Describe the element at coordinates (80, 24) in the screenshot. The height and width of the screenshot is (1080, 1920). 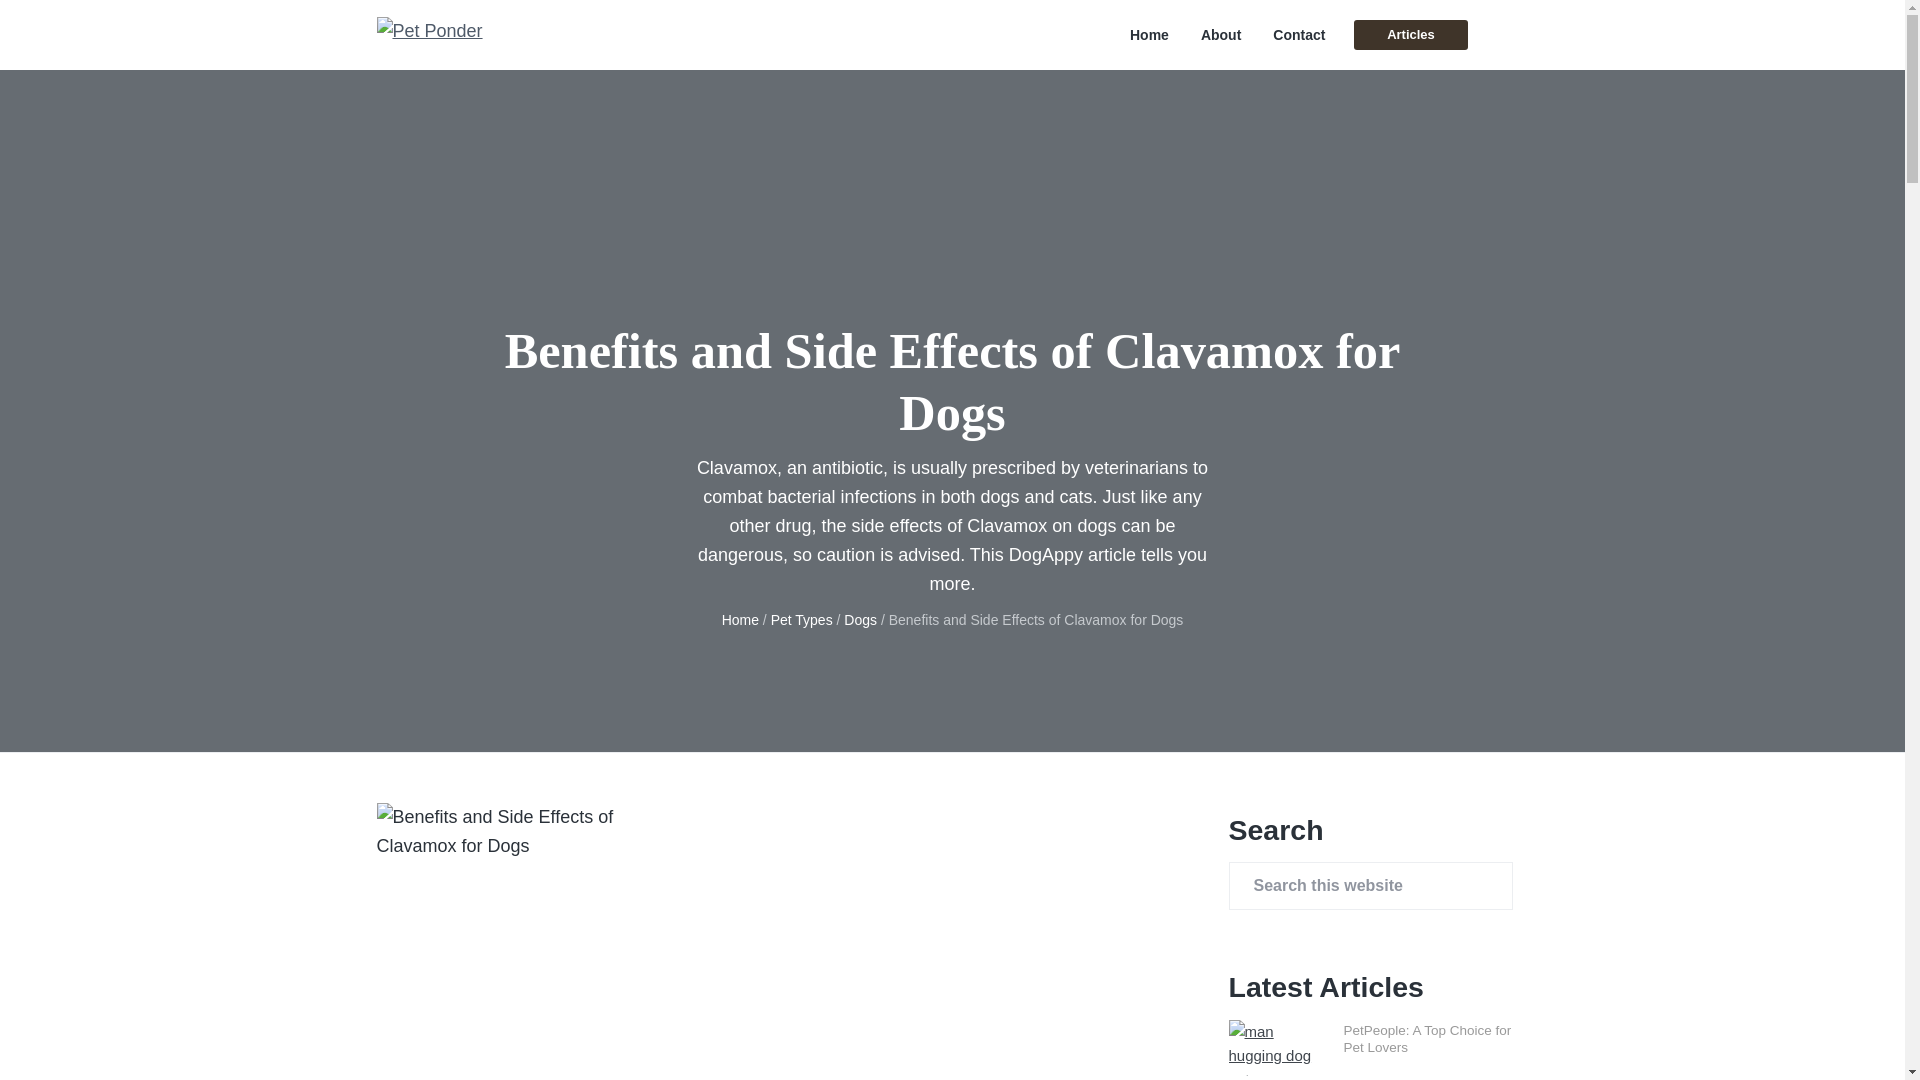
I see `Search` at that location.